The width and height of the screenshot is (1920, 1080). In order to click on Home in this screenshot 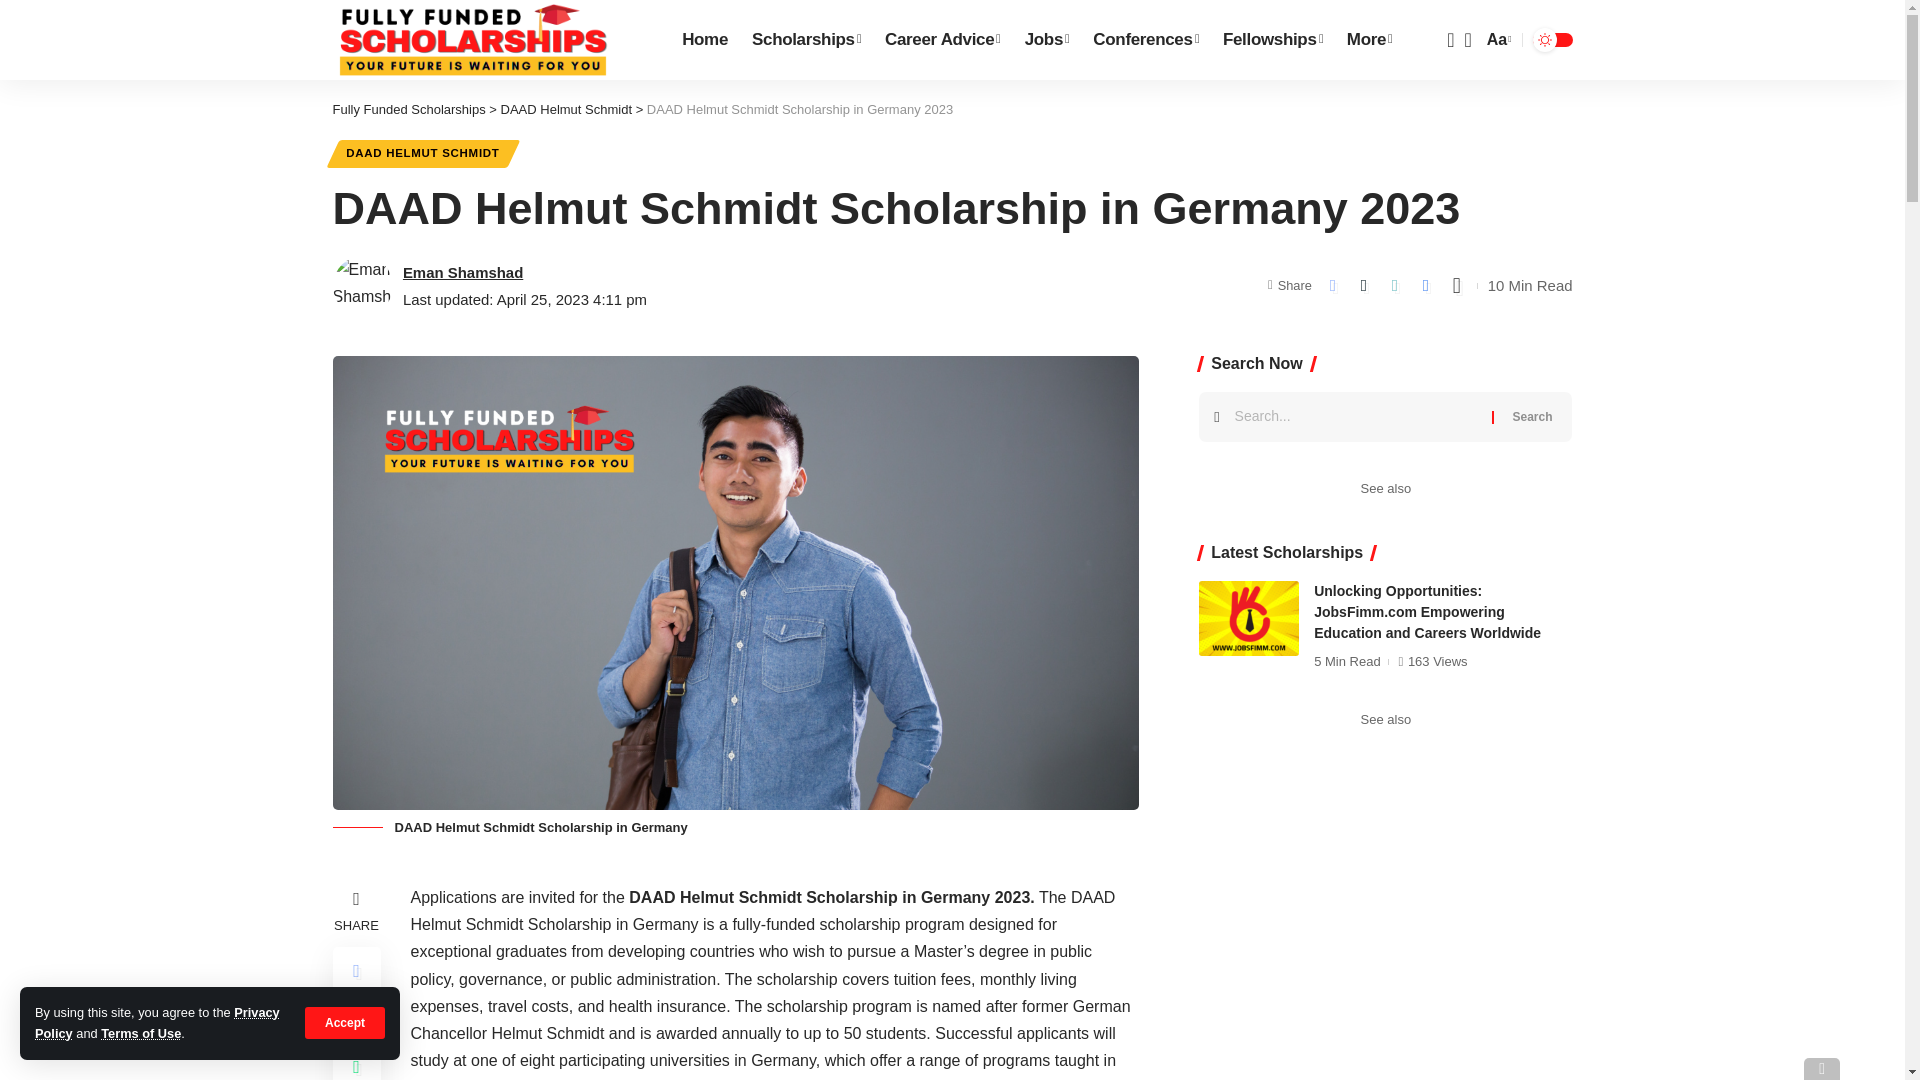, I will do `click(704, 40)`.